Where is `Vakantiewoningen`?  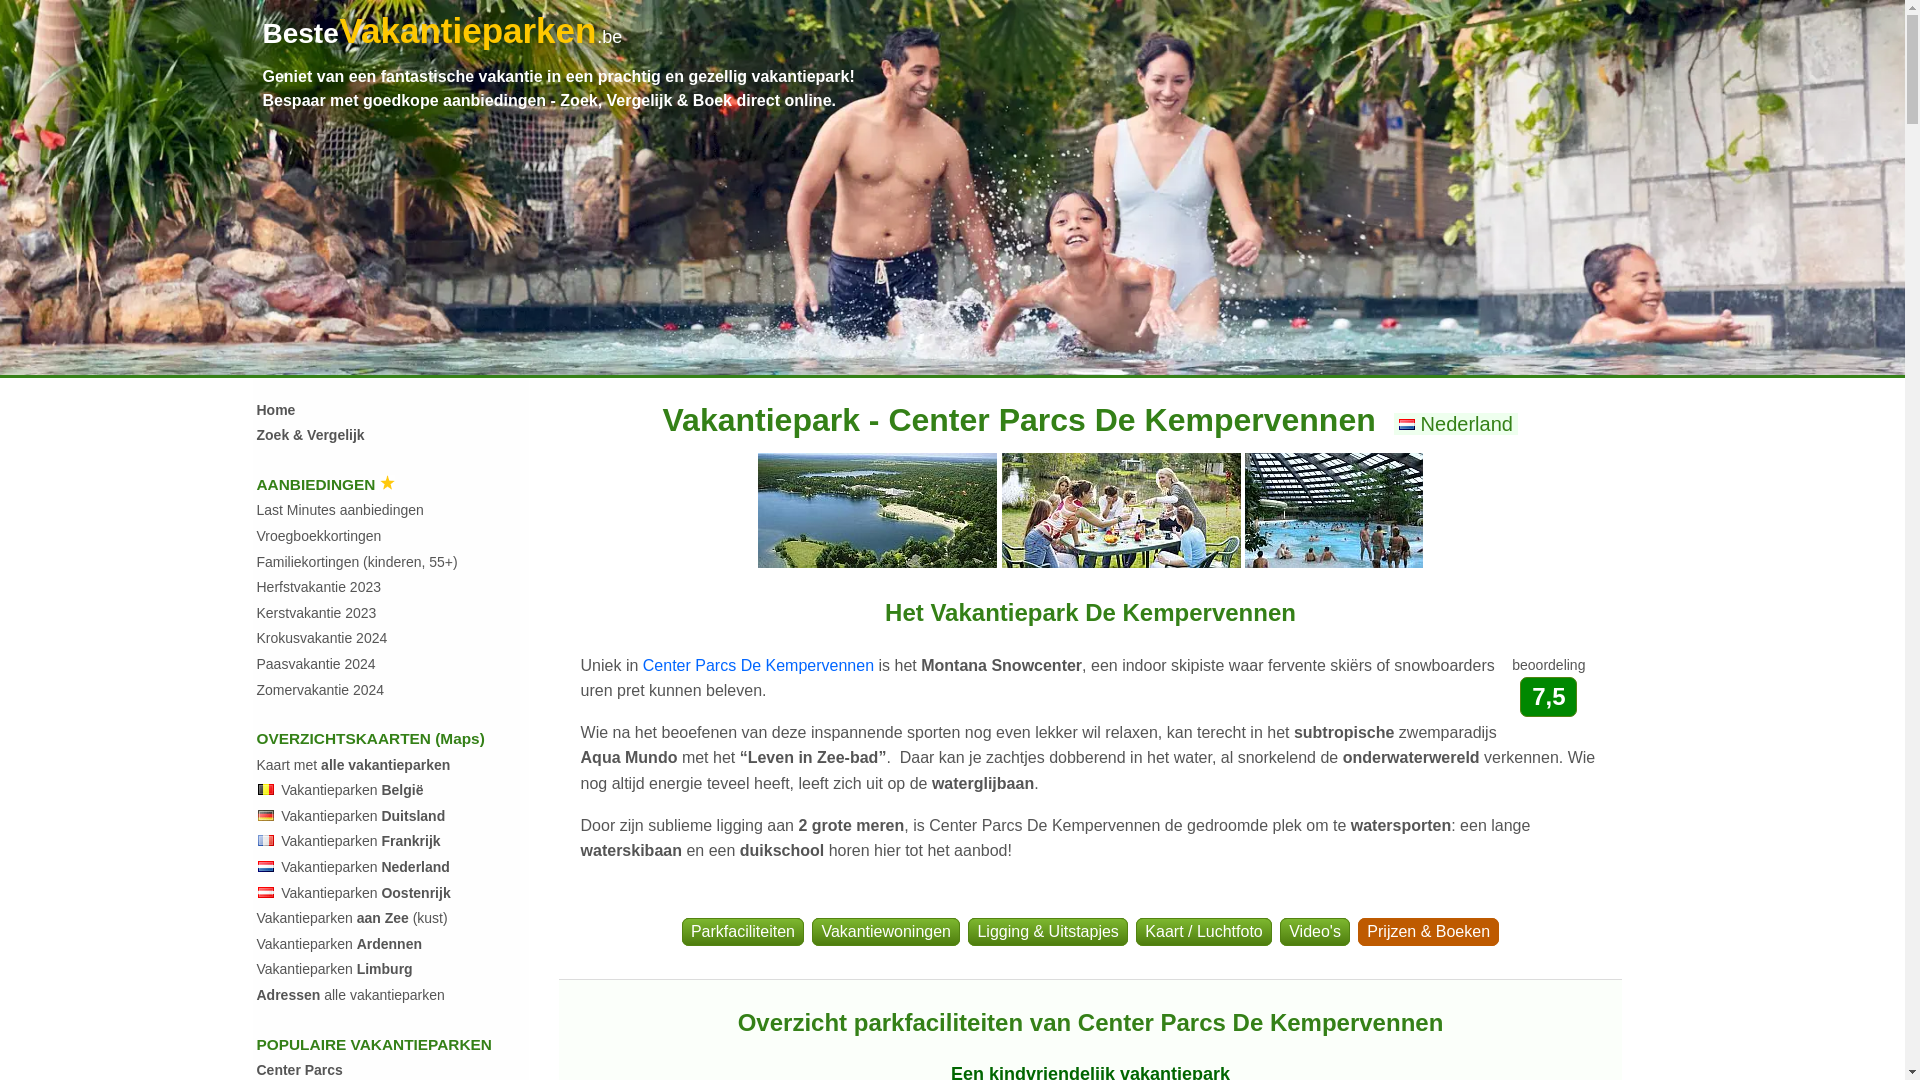
Vakantiewoningen is located at coordinates (886, 932).